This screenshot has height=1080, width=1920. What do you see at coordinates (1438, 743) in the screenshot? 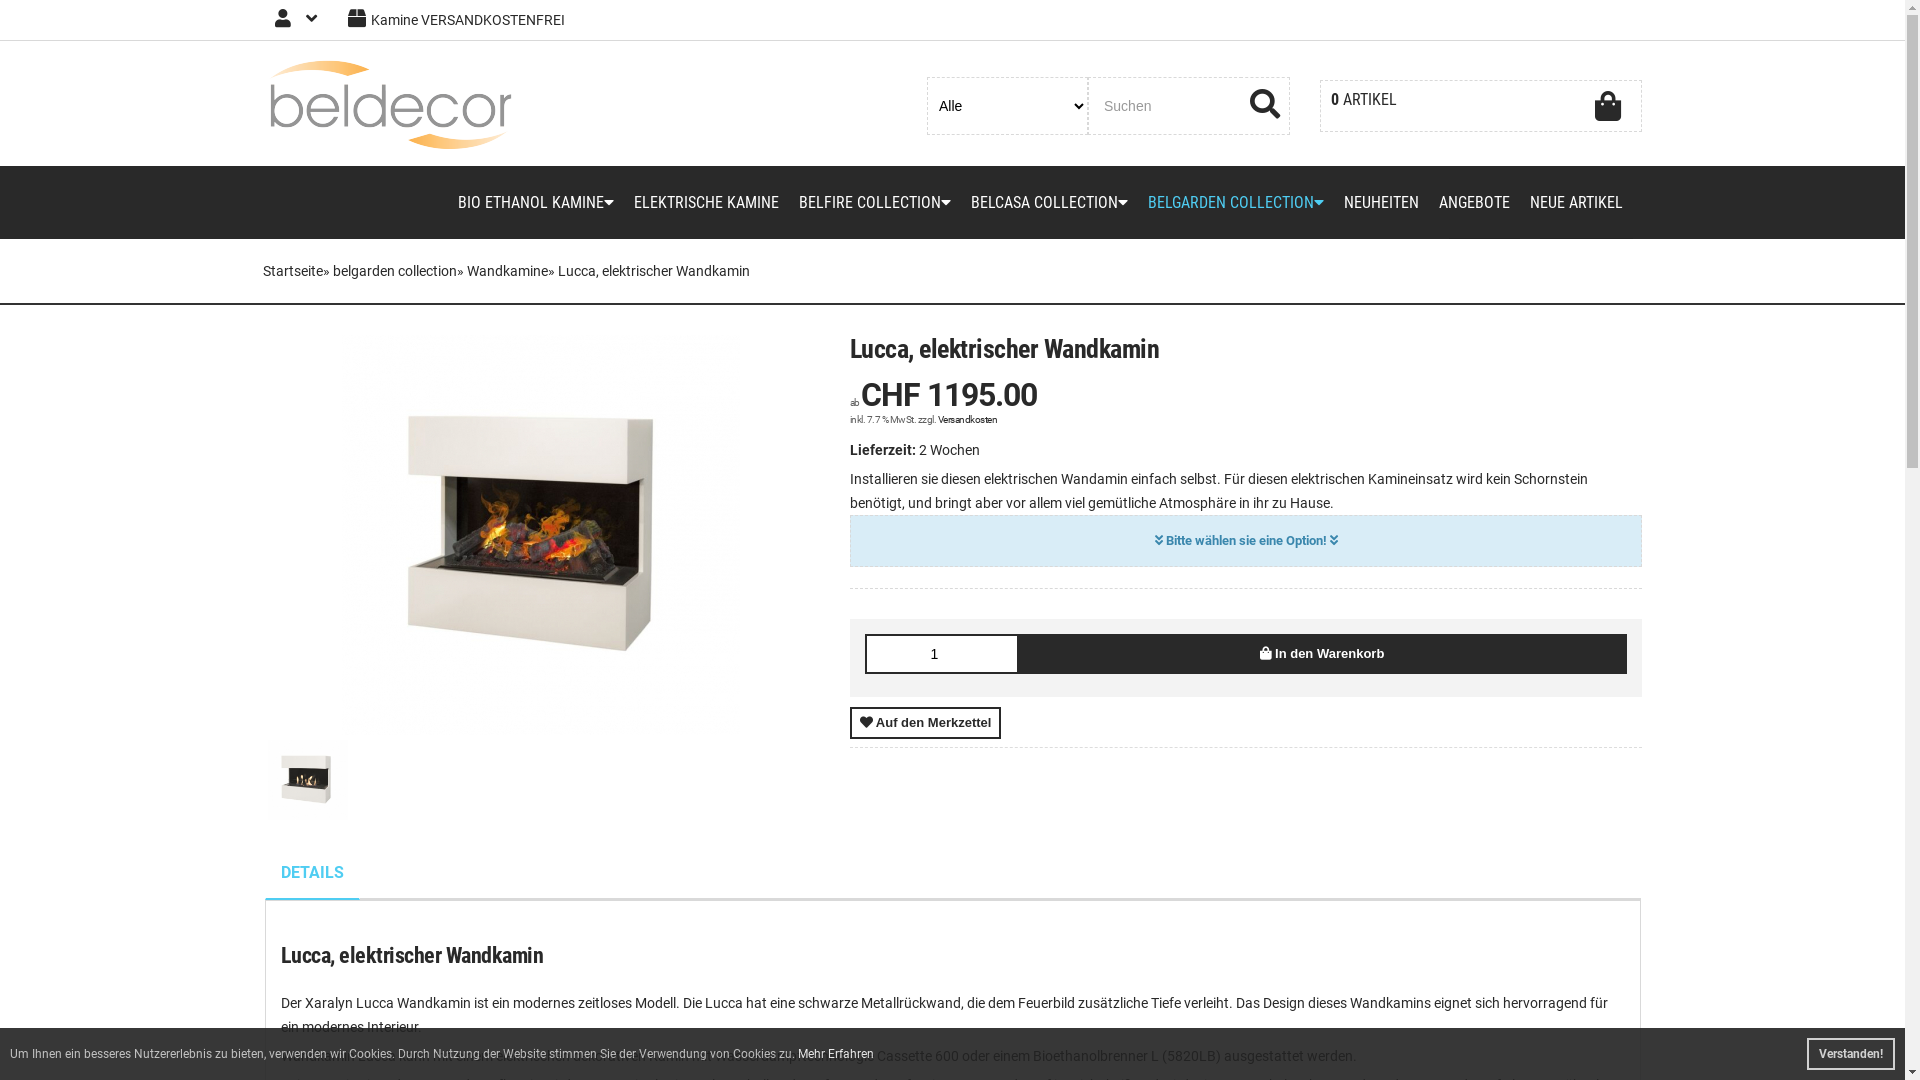
I see `giannattasio@beldecor.ch` at bounding box center [1438, 743].